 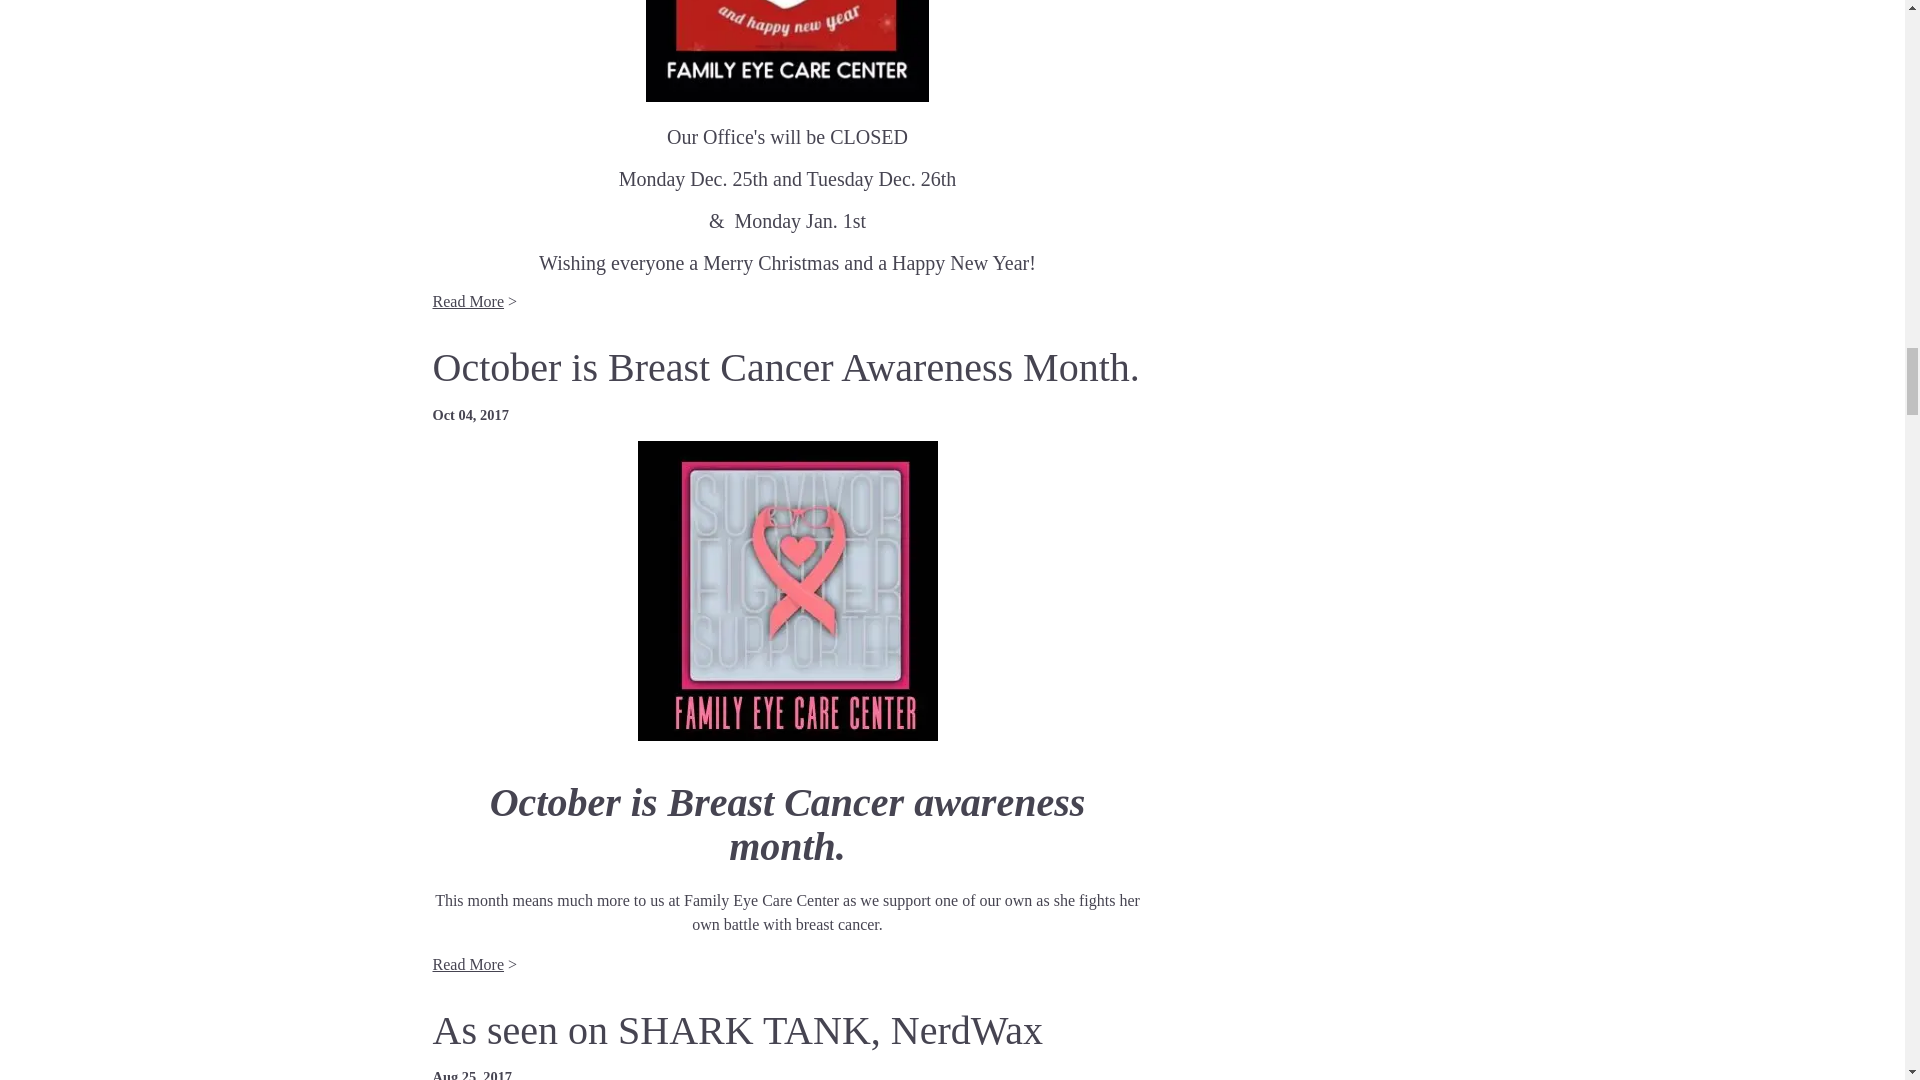 What do you see at coordinates (468, 300) in the screenshot?
I see `Read More` at bounding box center [468, 300].